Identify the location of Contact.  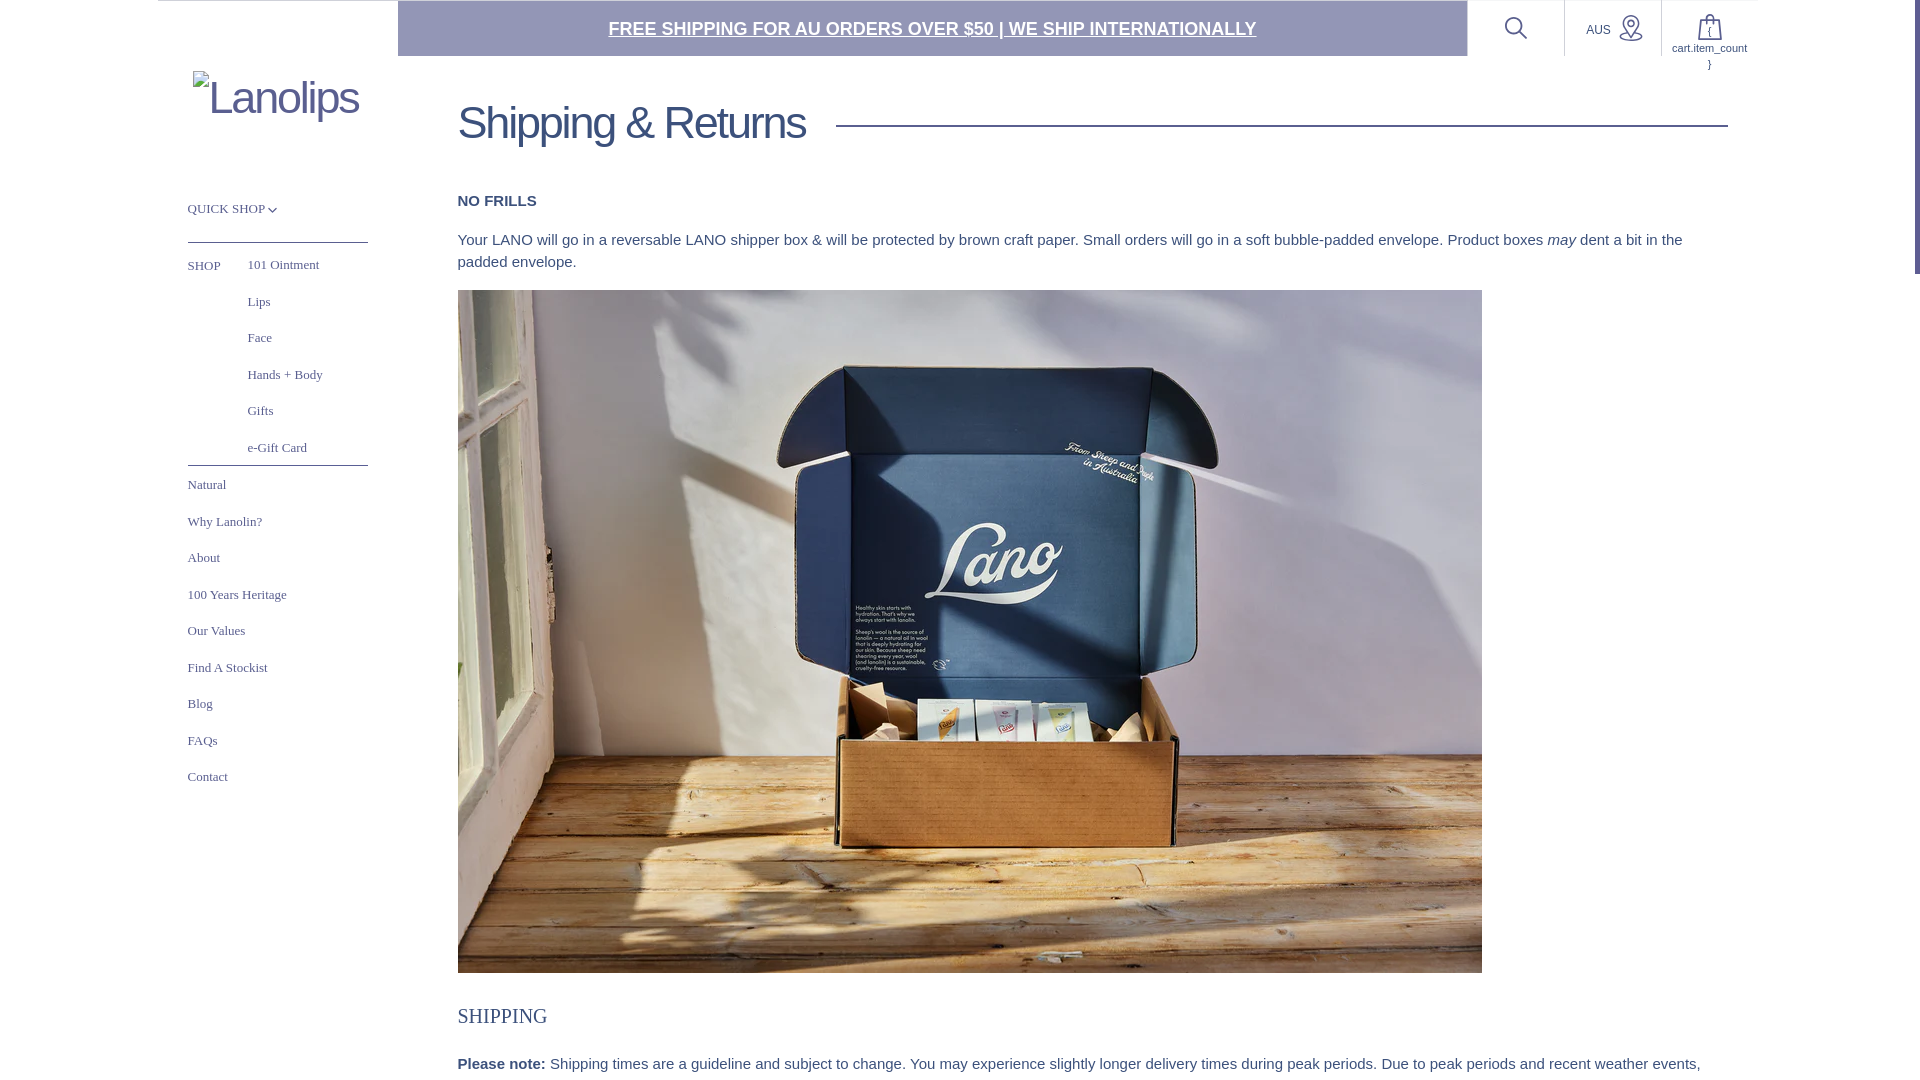
(208, 776).